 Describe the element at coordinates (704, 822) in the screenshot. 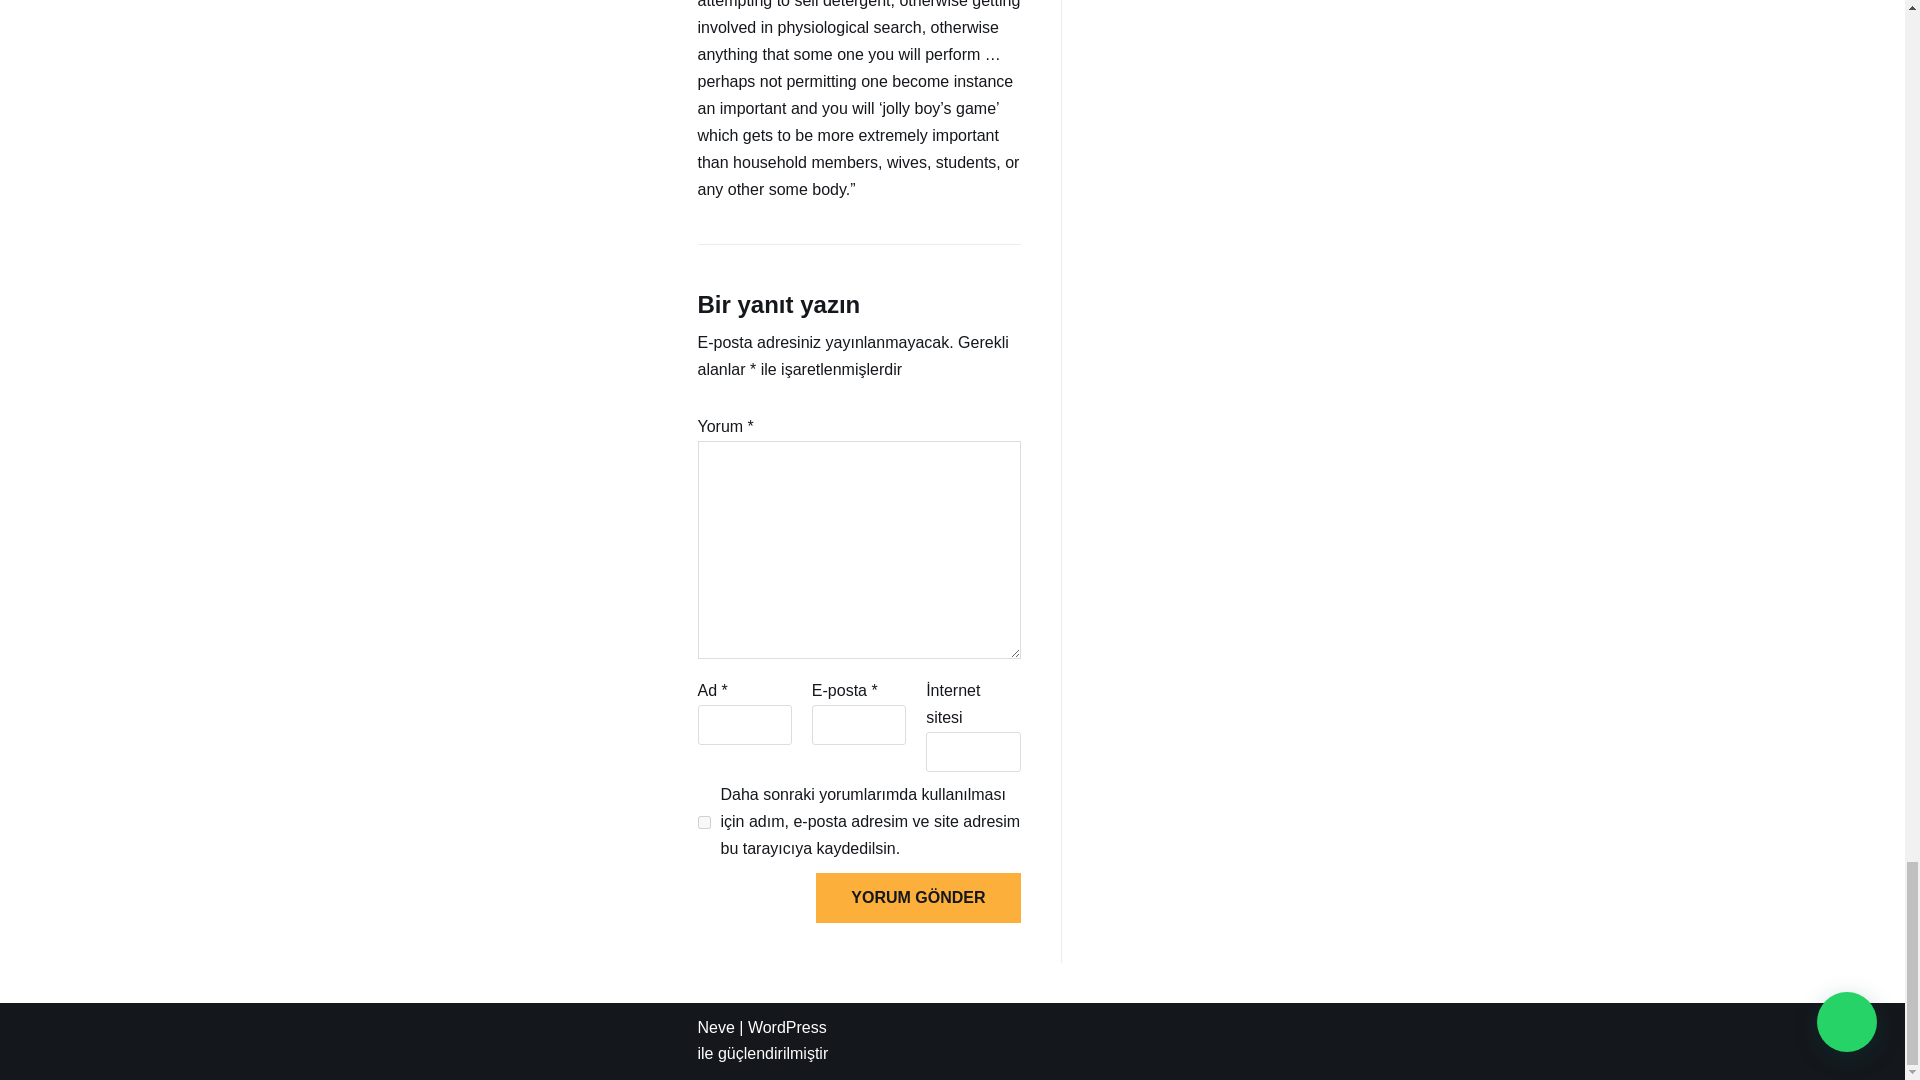

I see `yes` at that location.